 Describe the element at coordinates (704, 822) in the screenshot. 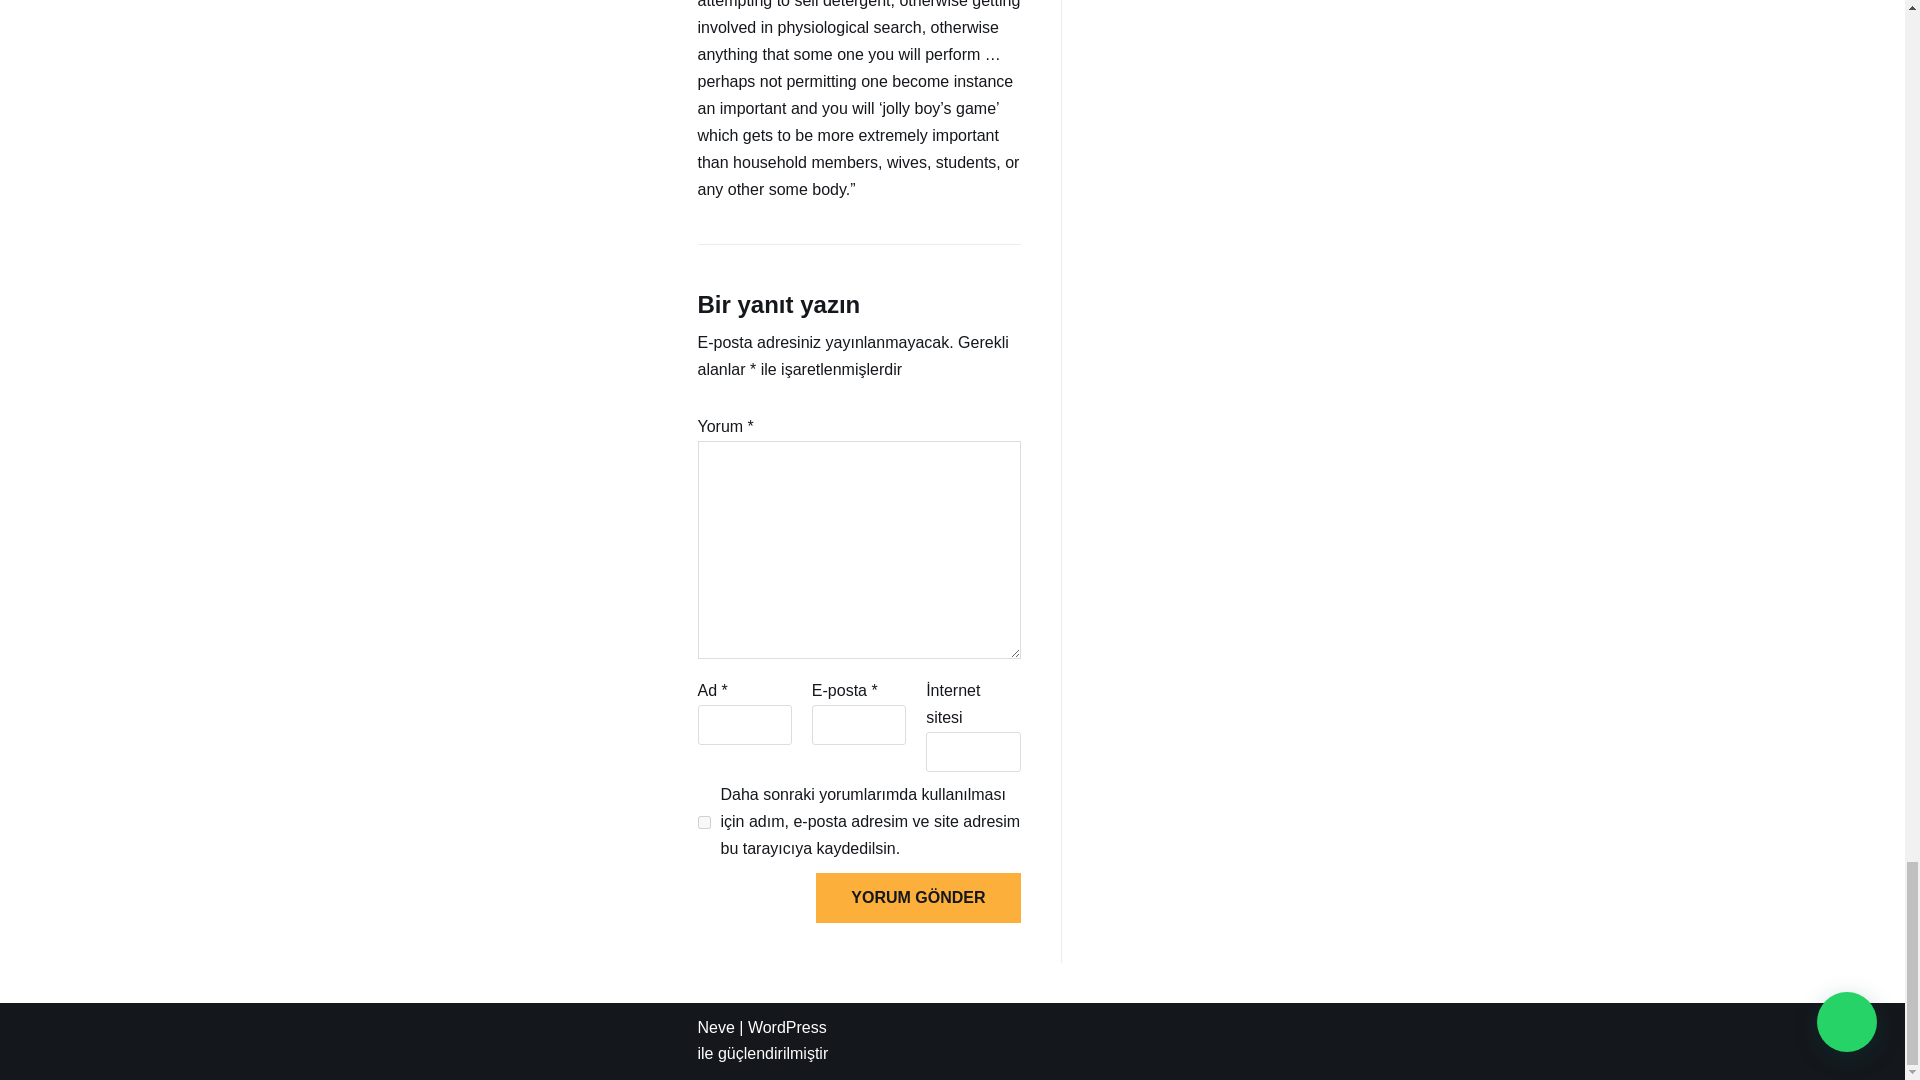

I see `yes` at that location.